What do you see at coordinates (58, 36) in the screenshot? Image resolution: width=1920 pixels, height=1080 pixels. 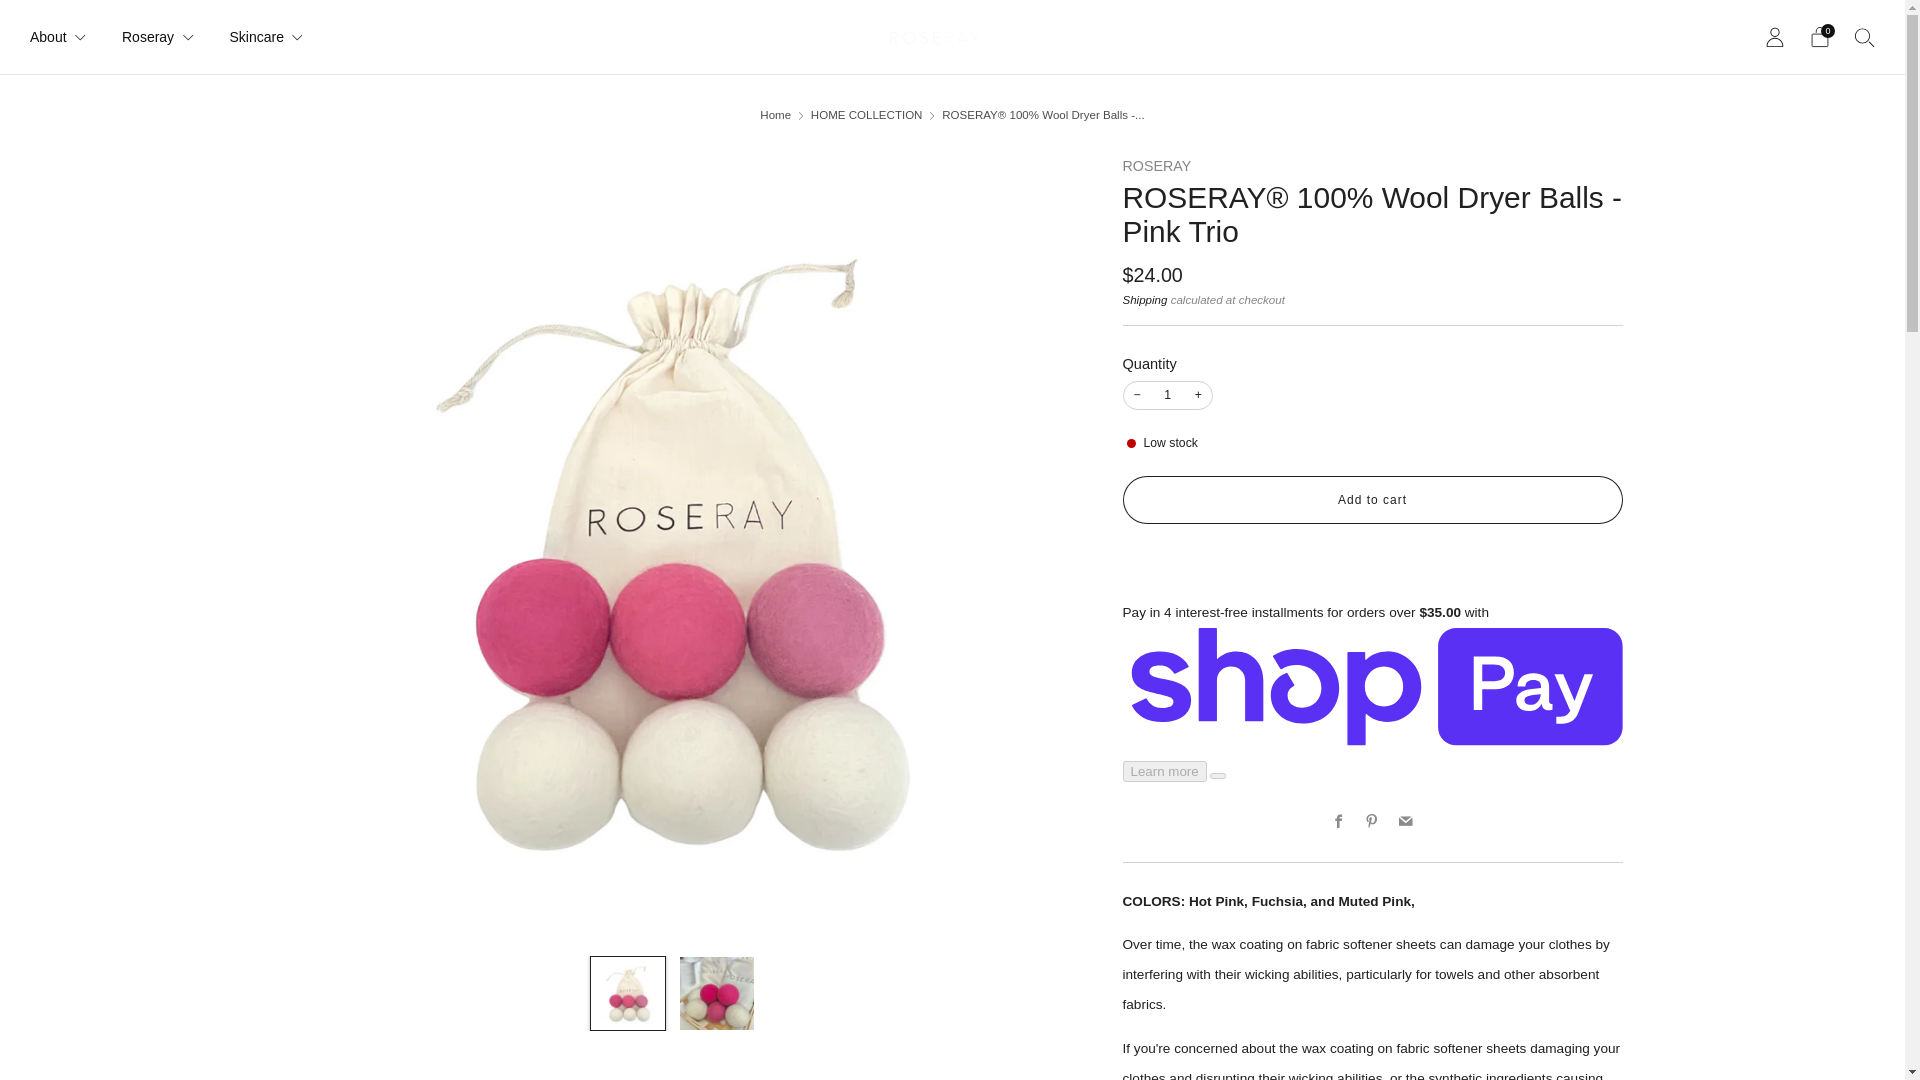 I see `About` at bounding box center [58, 36].